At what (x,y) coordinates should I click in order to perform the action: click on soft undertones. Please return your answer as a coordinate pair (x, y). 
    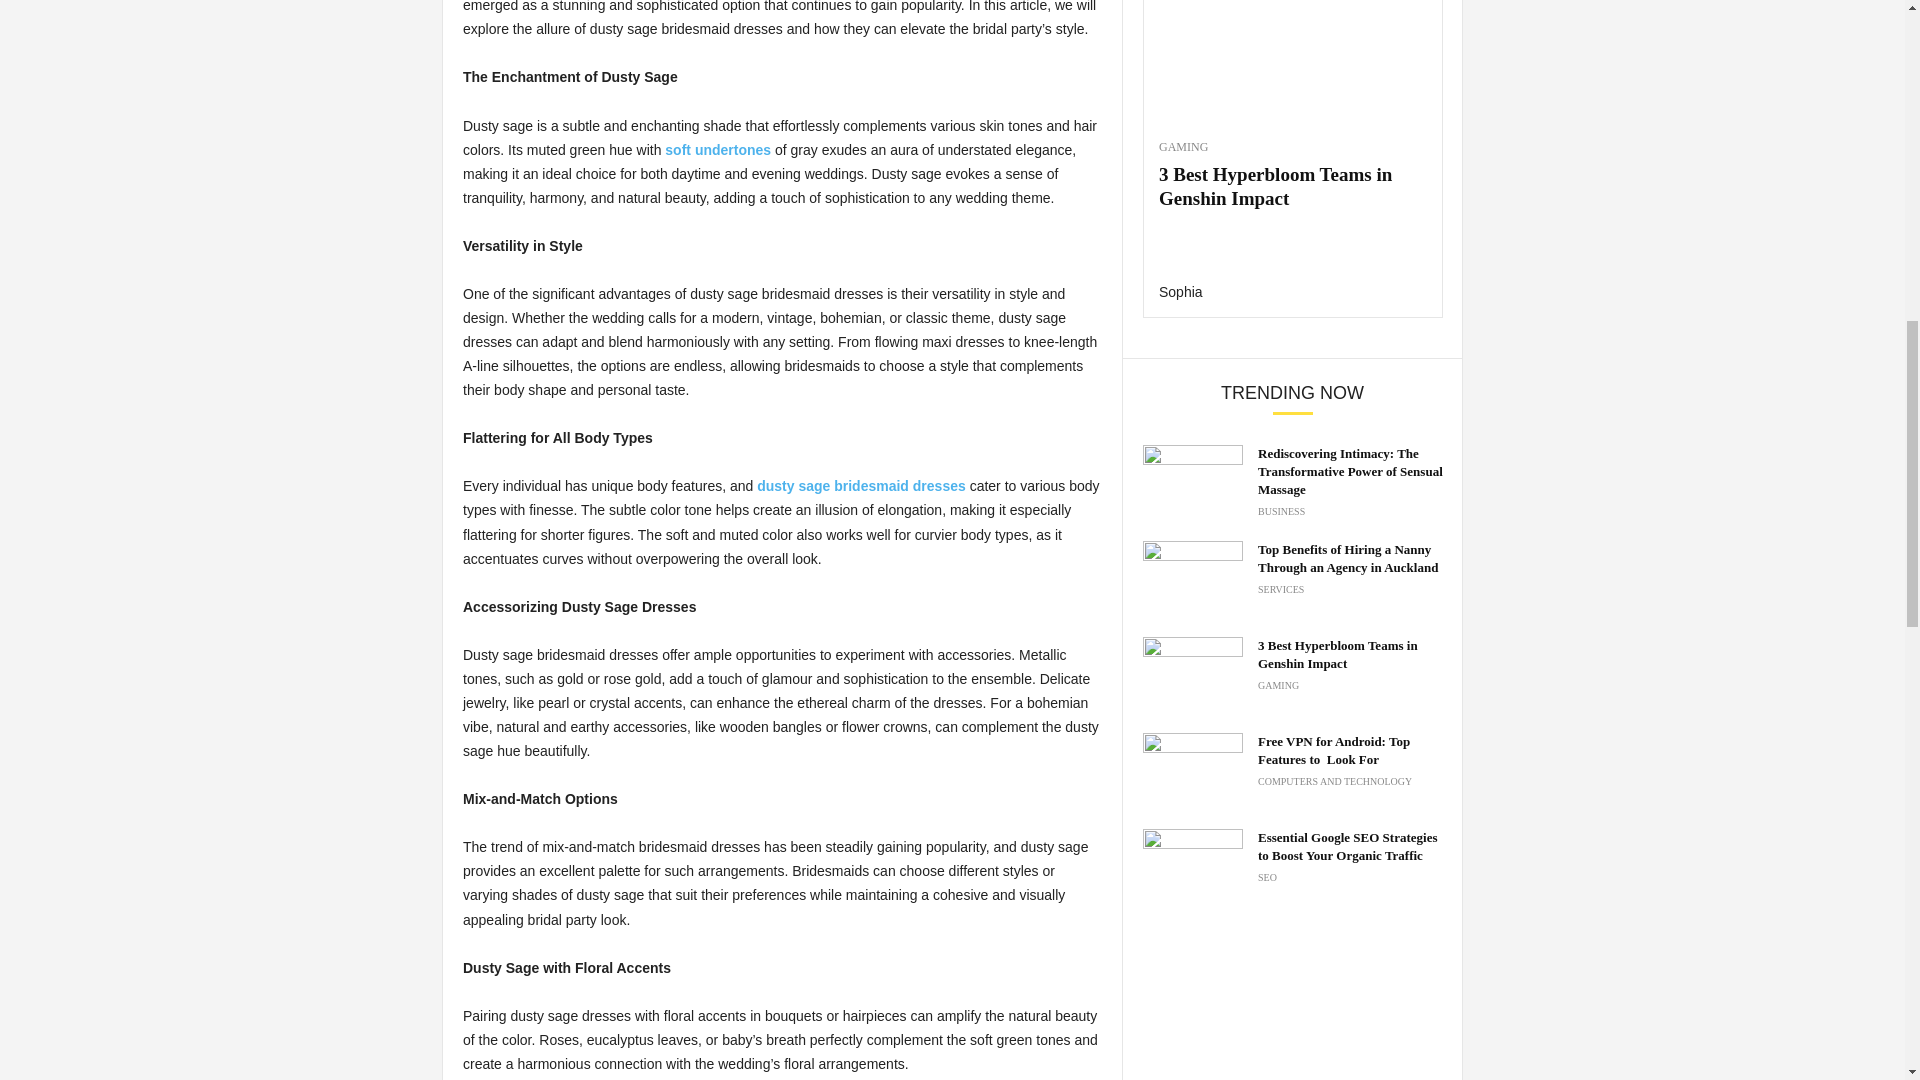
    Looking at the image, I should click on (718, 149).